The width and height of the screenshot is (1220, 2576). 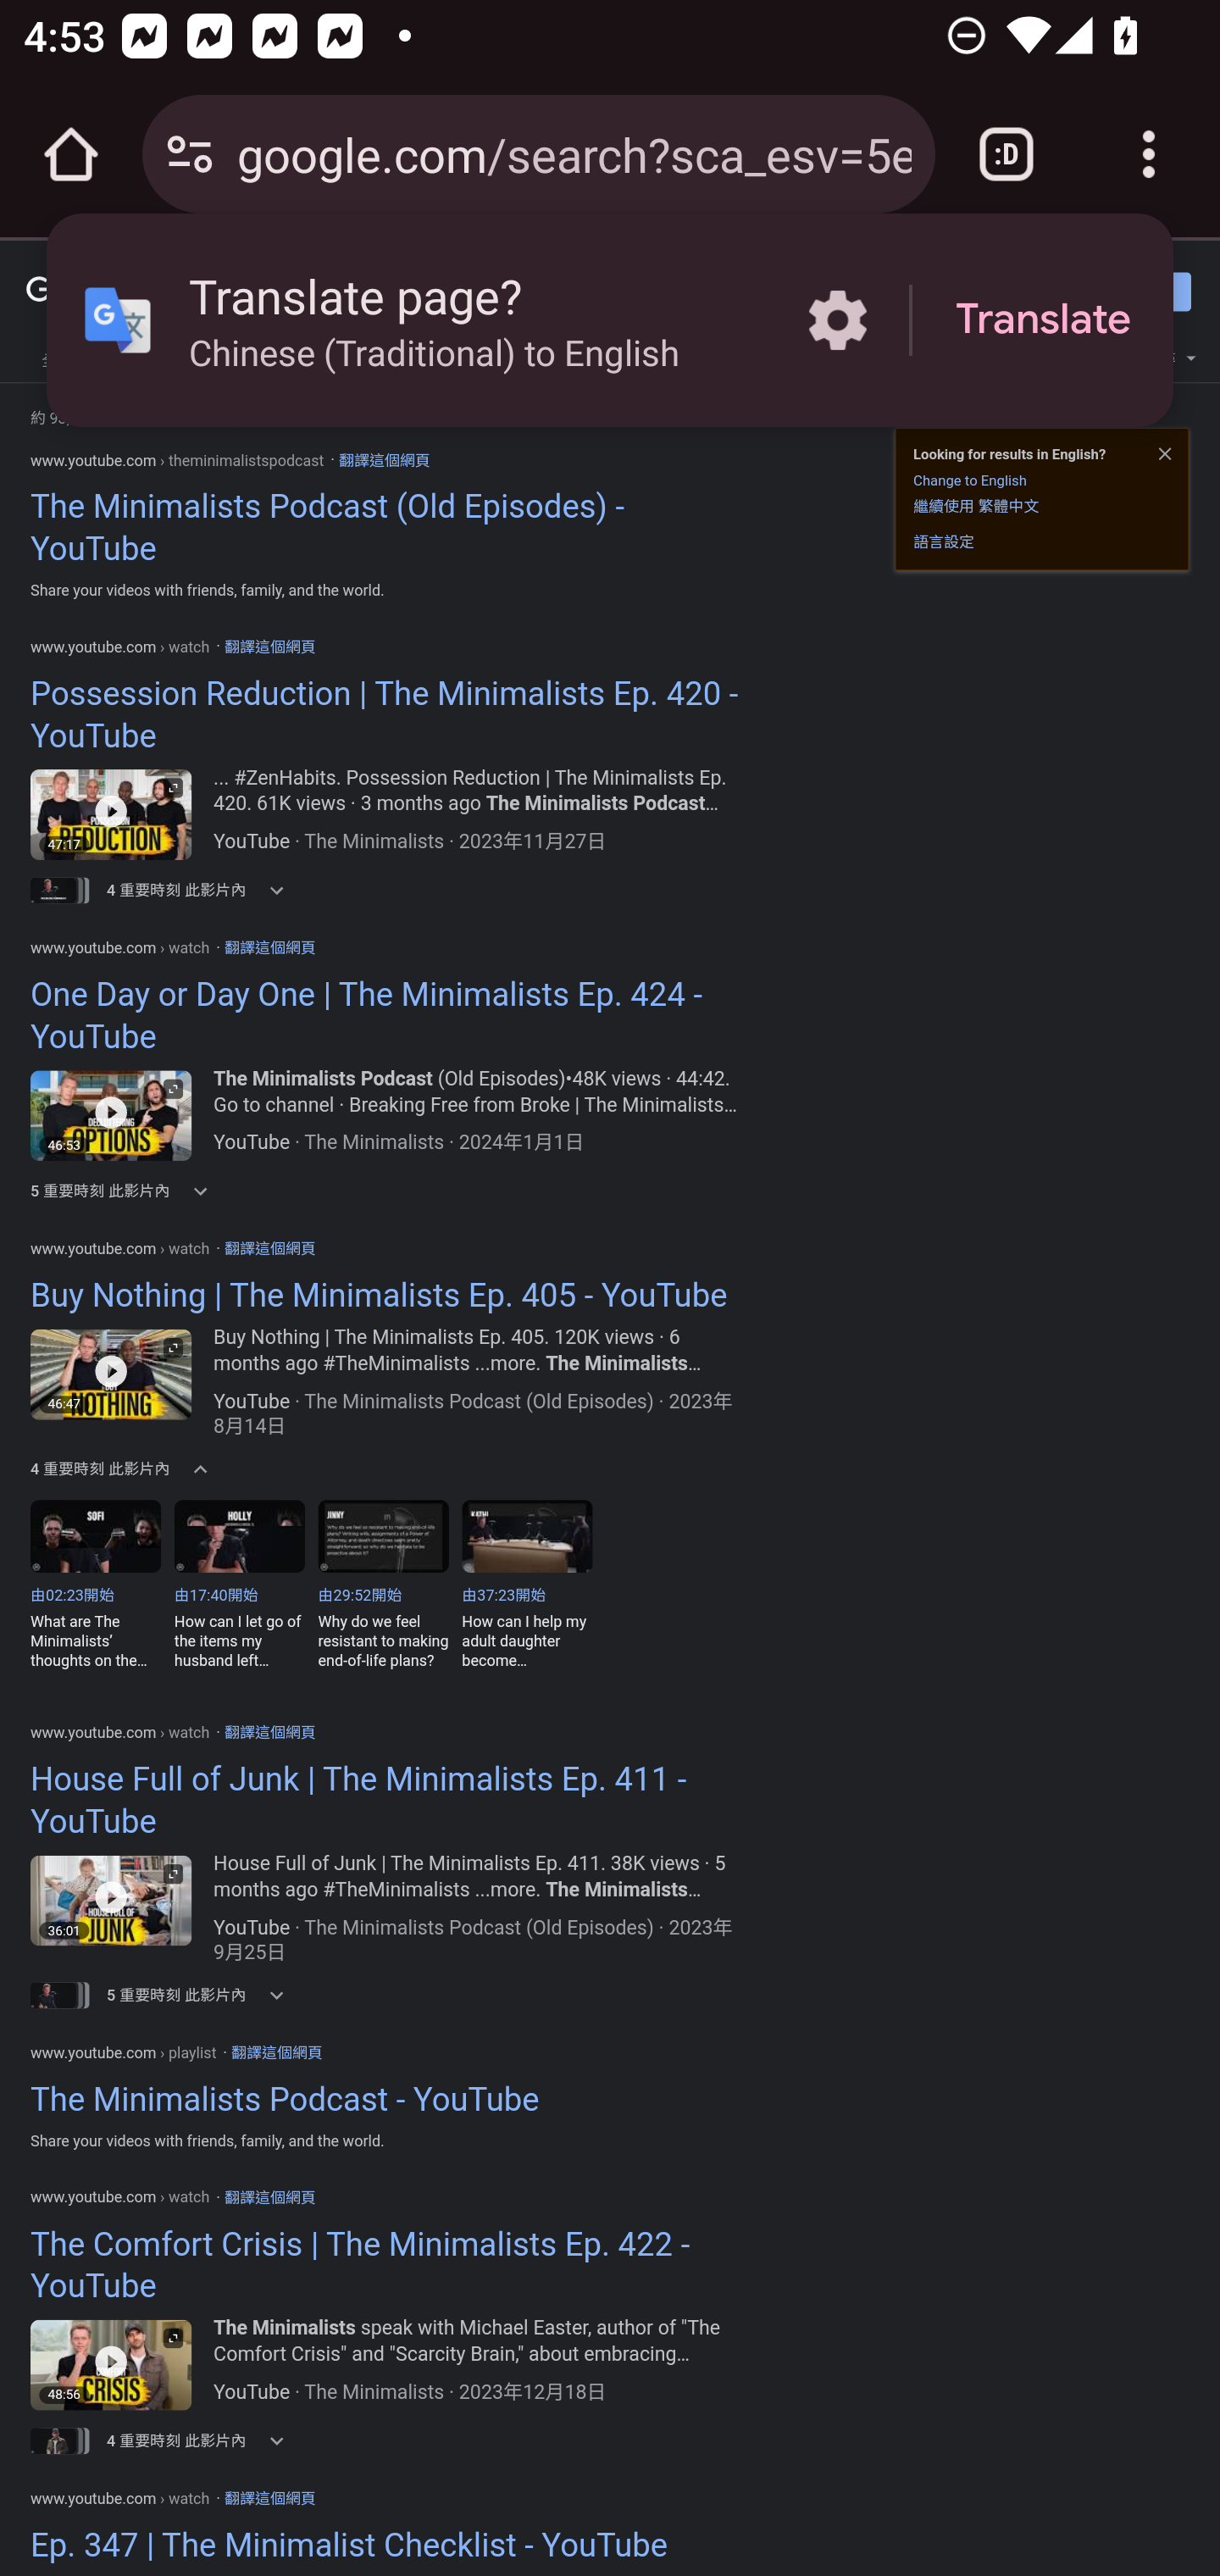 I want to click on Change to English, so click(x=969, y=480).